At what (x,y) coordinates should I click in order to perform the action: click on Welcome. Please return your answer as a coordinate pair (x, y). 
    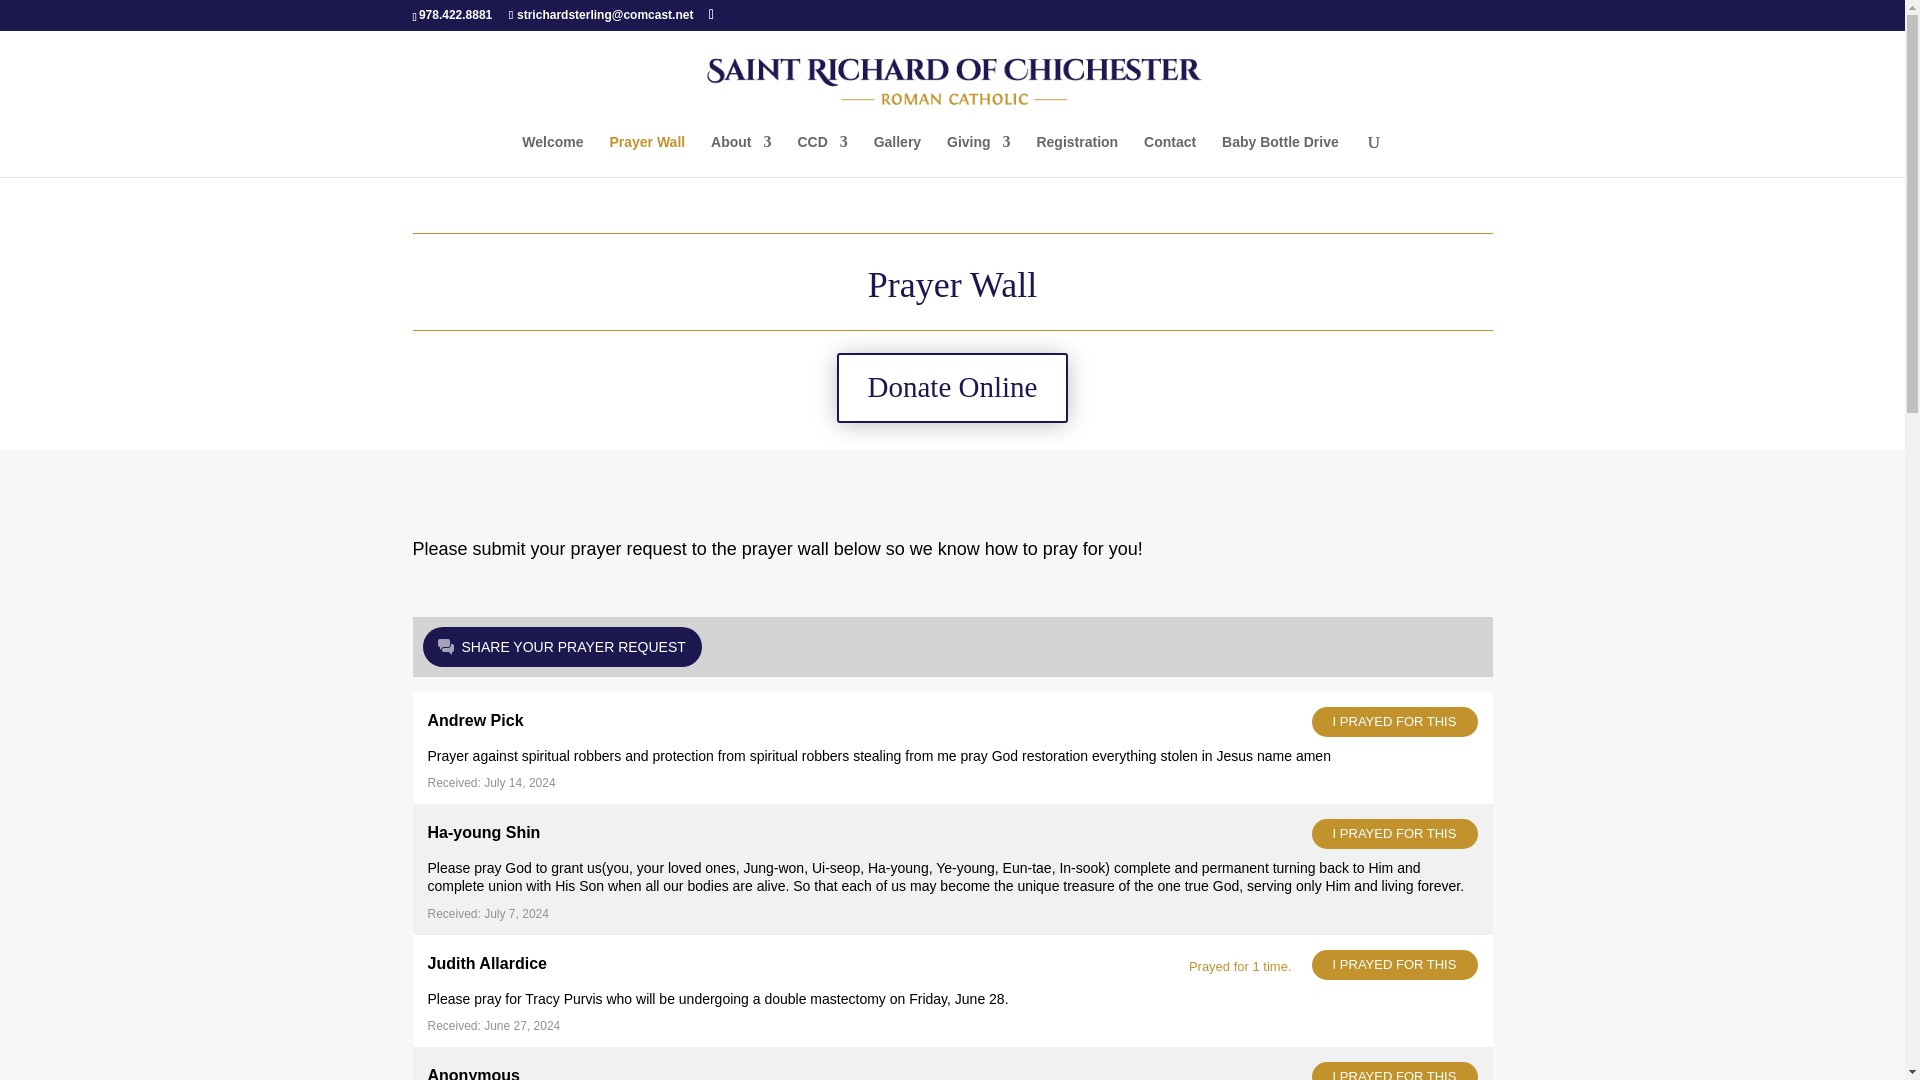
    Looking at the image, I should click on (552, 156).